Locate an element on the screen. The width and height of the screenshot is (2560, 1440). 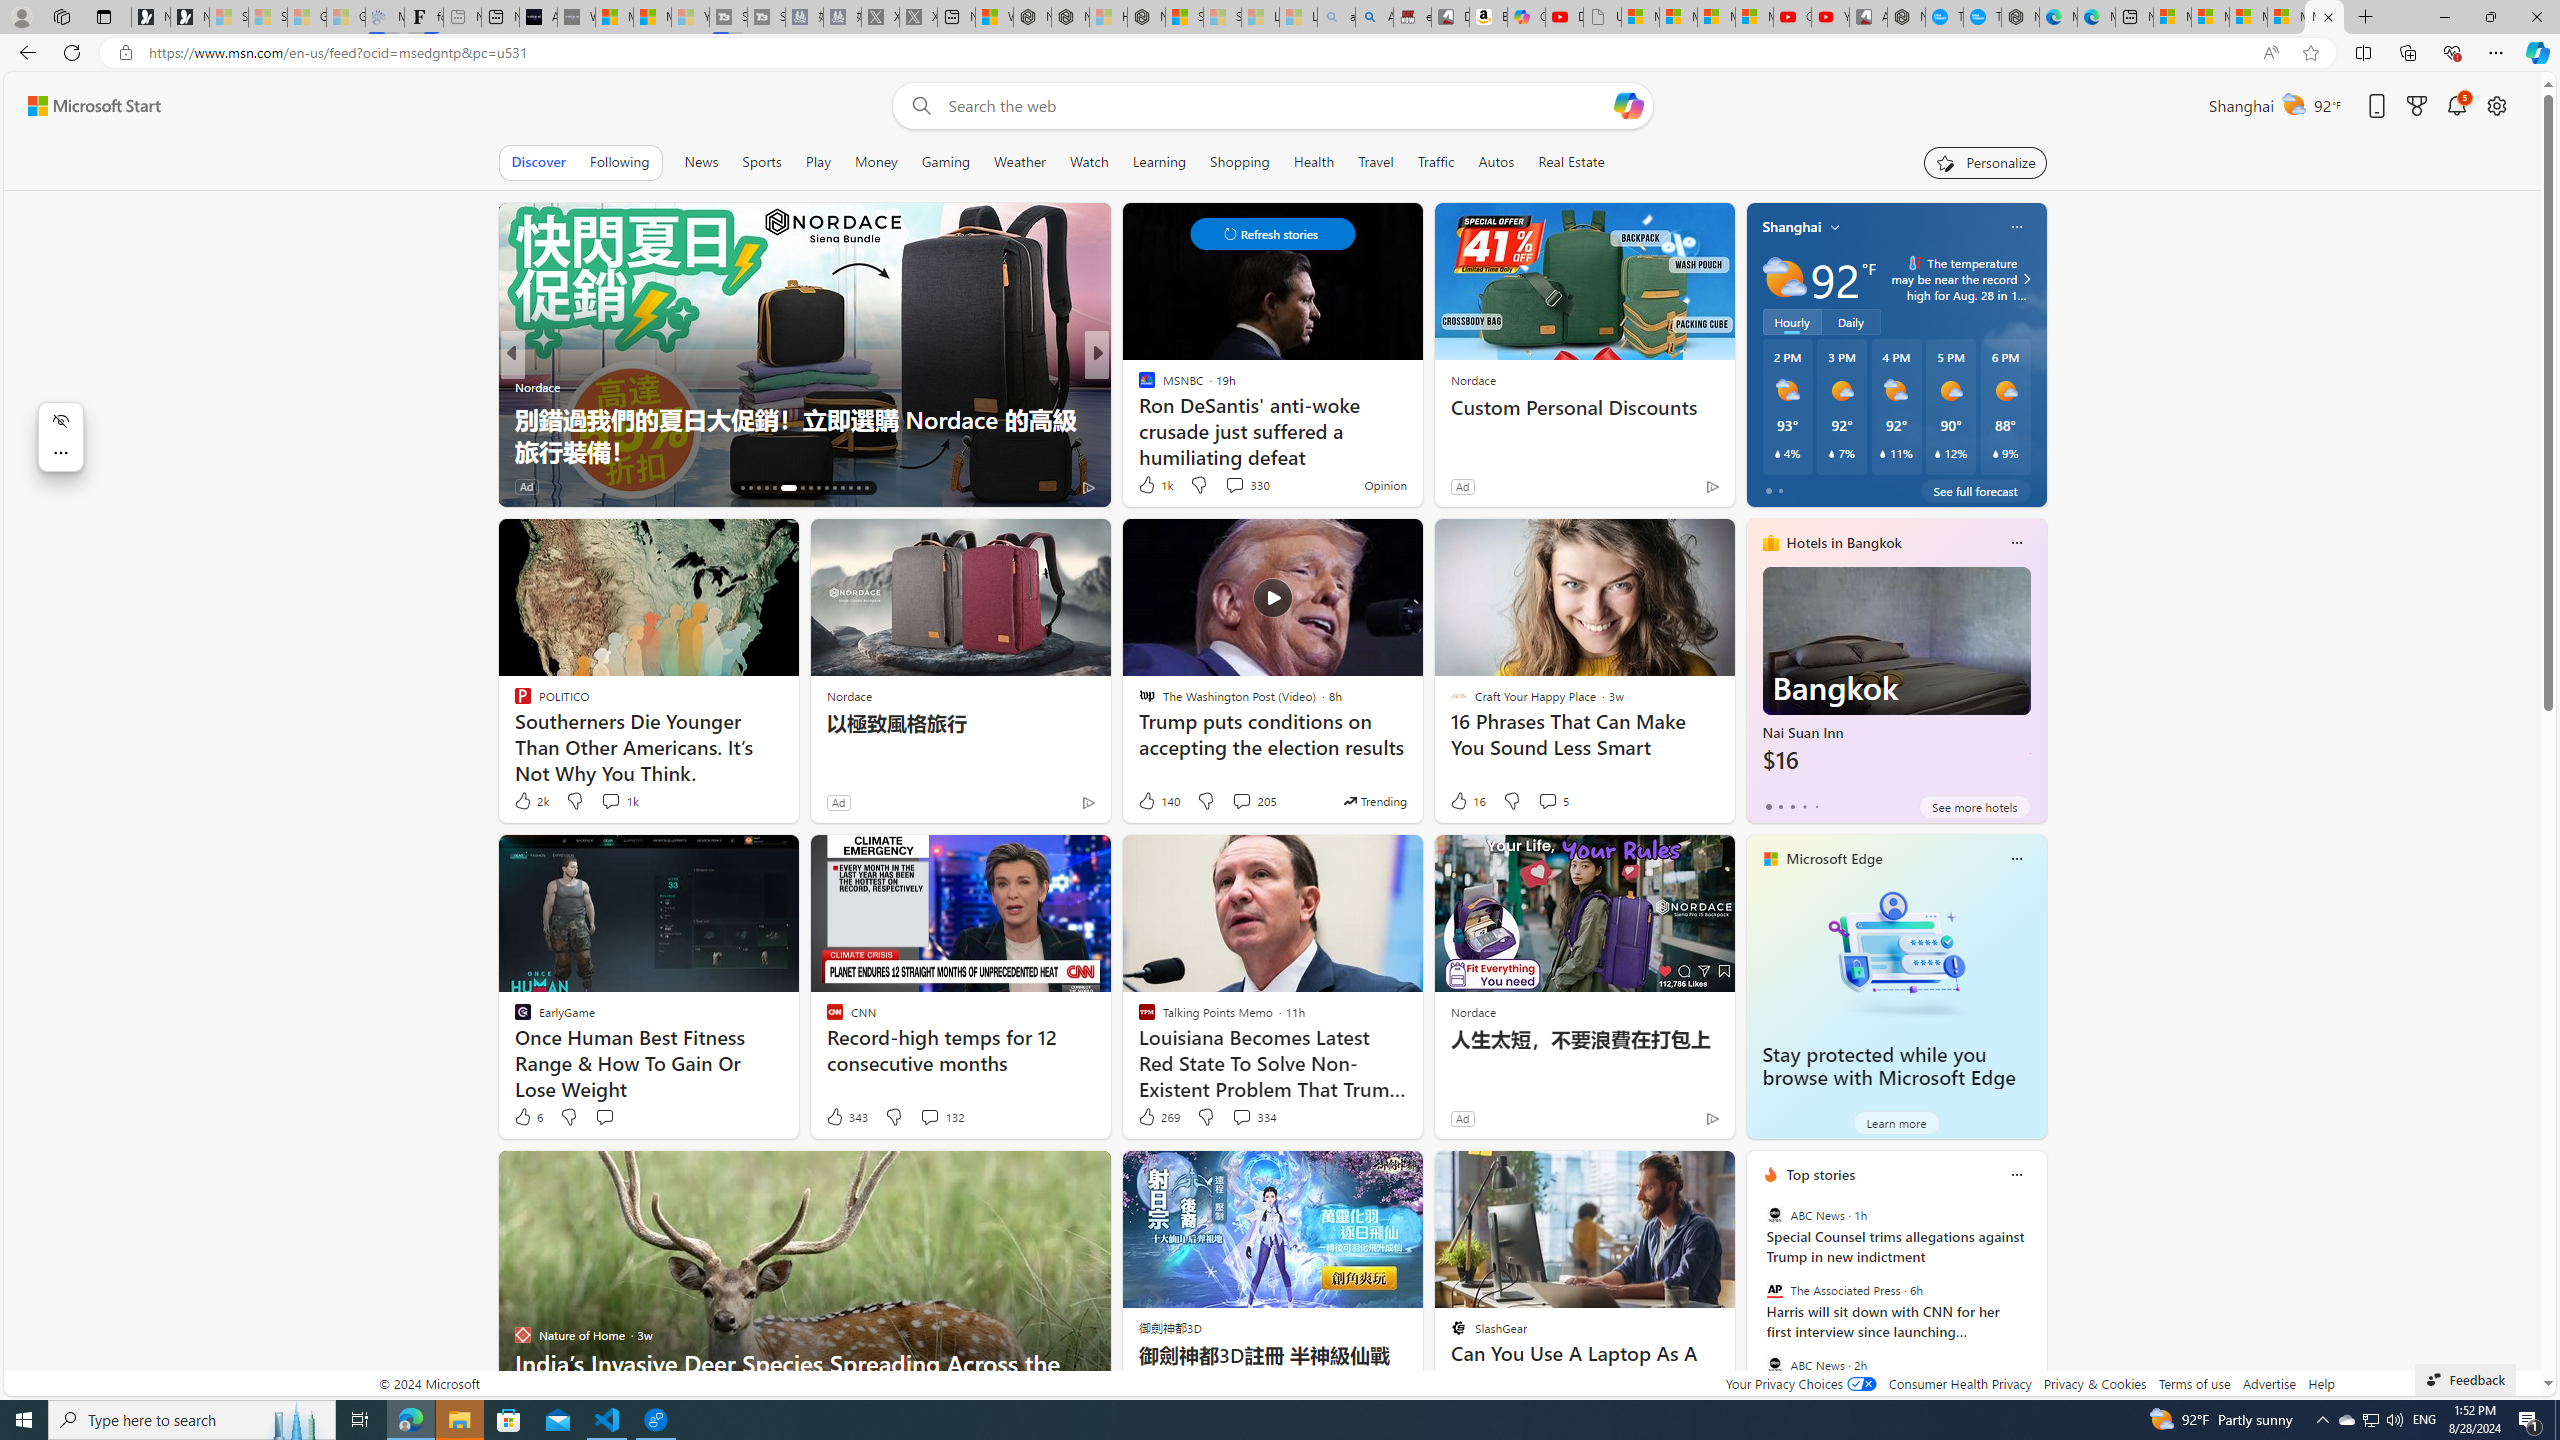
The words and phrases you should never use in work emails is located at coordinates (1419, 434).